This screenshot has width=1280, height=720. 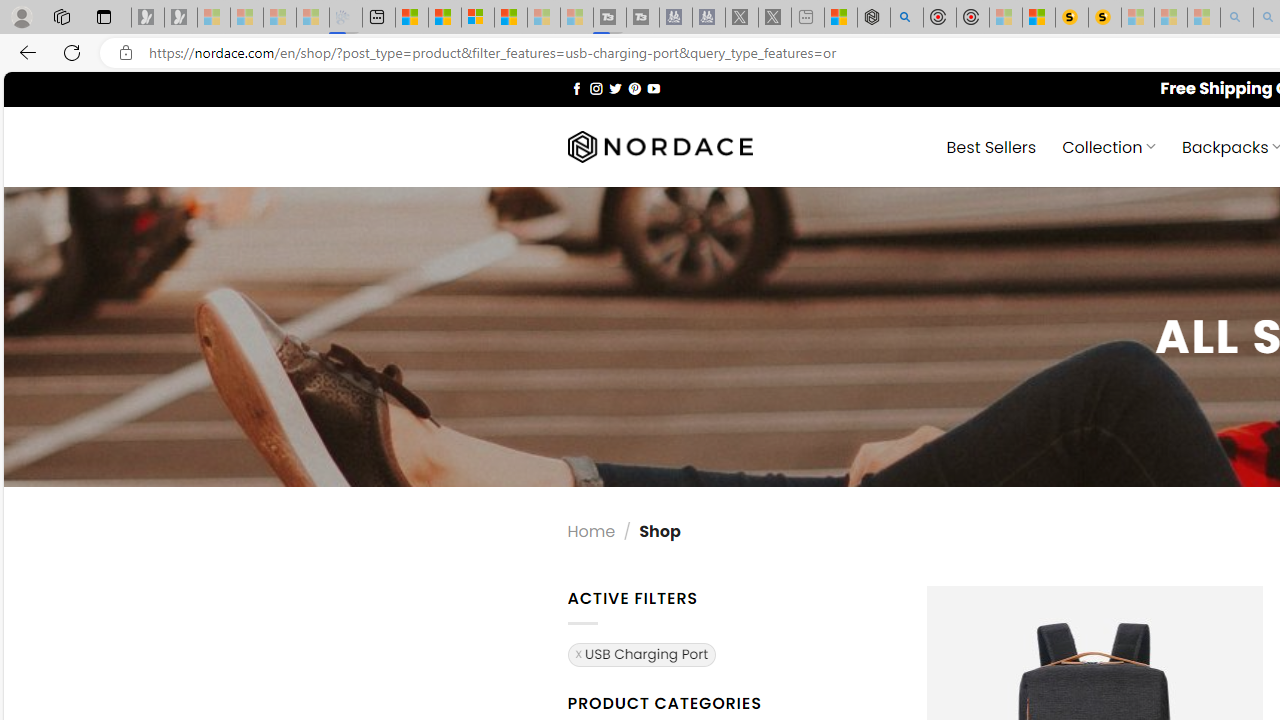 What do you see at coordinates (478, 18) in the screenshot?
I see `Overview` at bounding box center [478, 18].